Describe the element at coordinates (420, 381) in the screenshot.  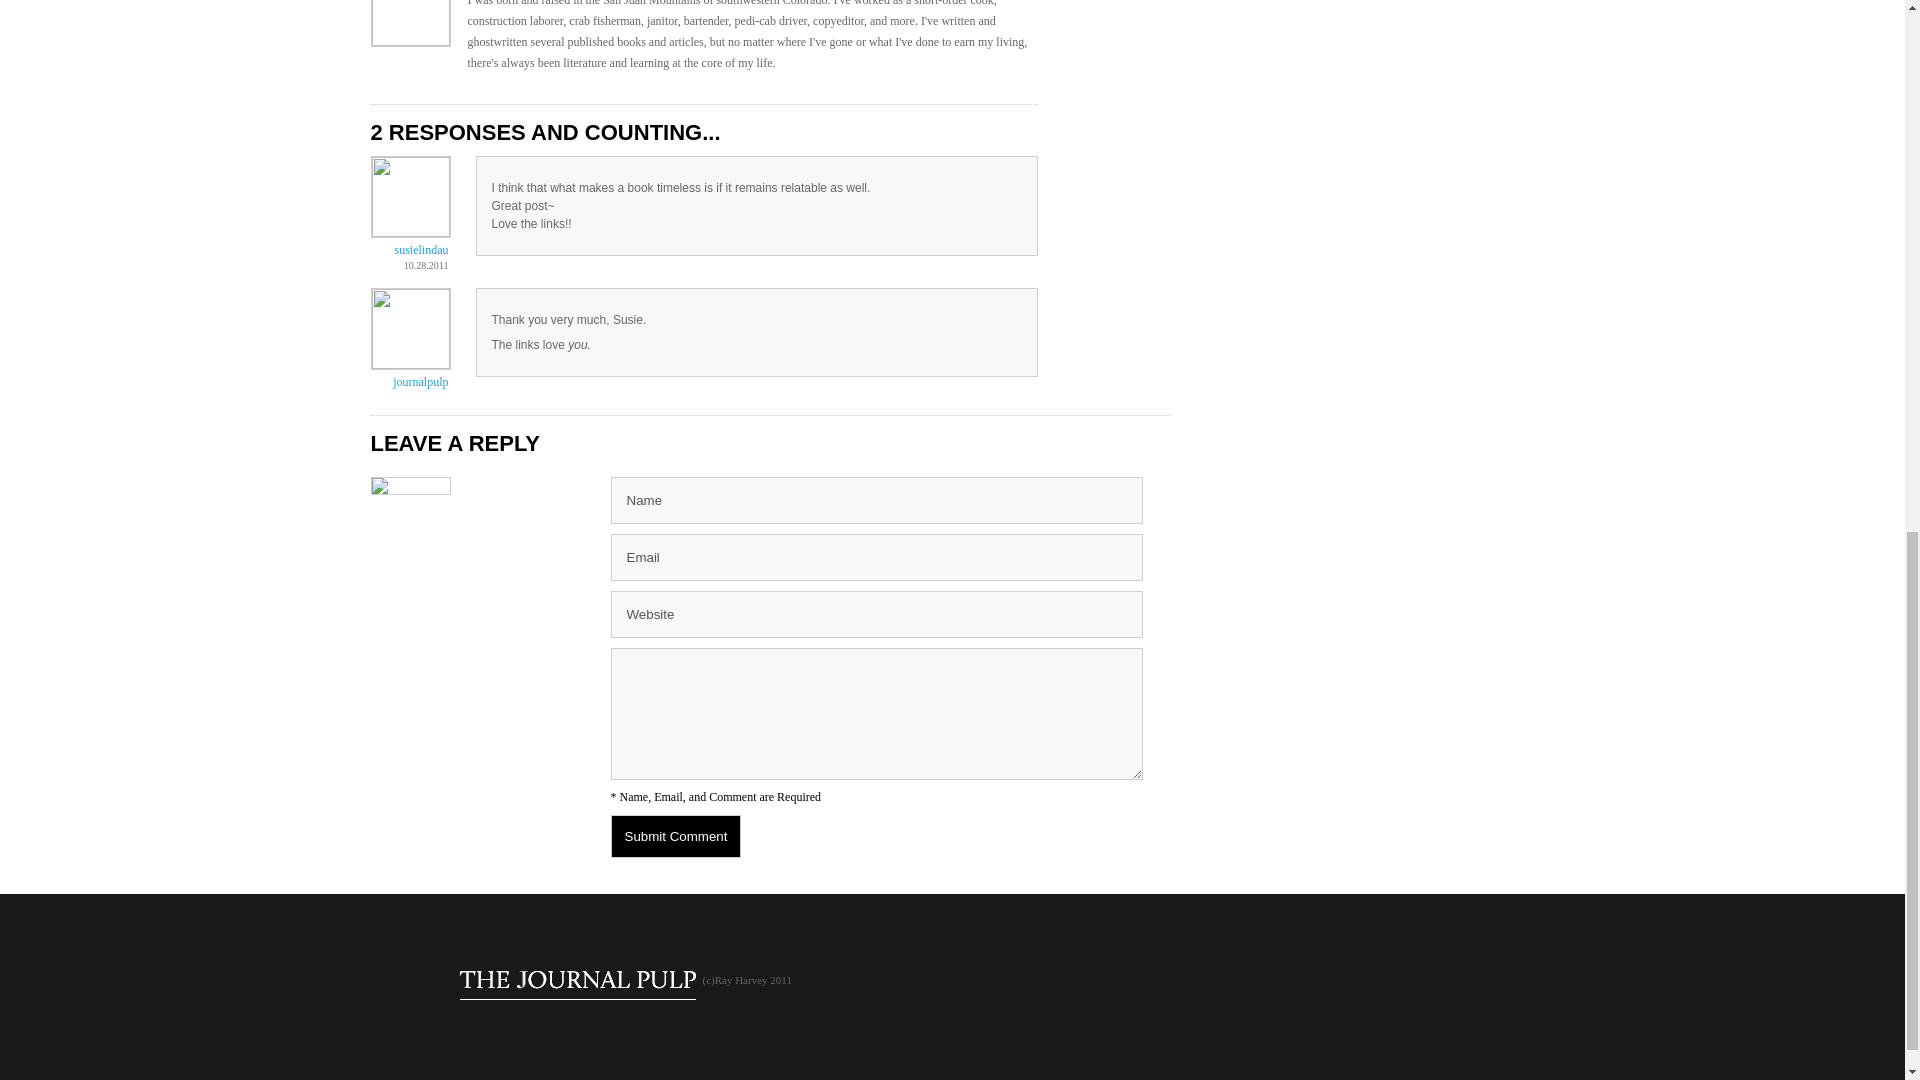
I see `journalpulp` at that location.